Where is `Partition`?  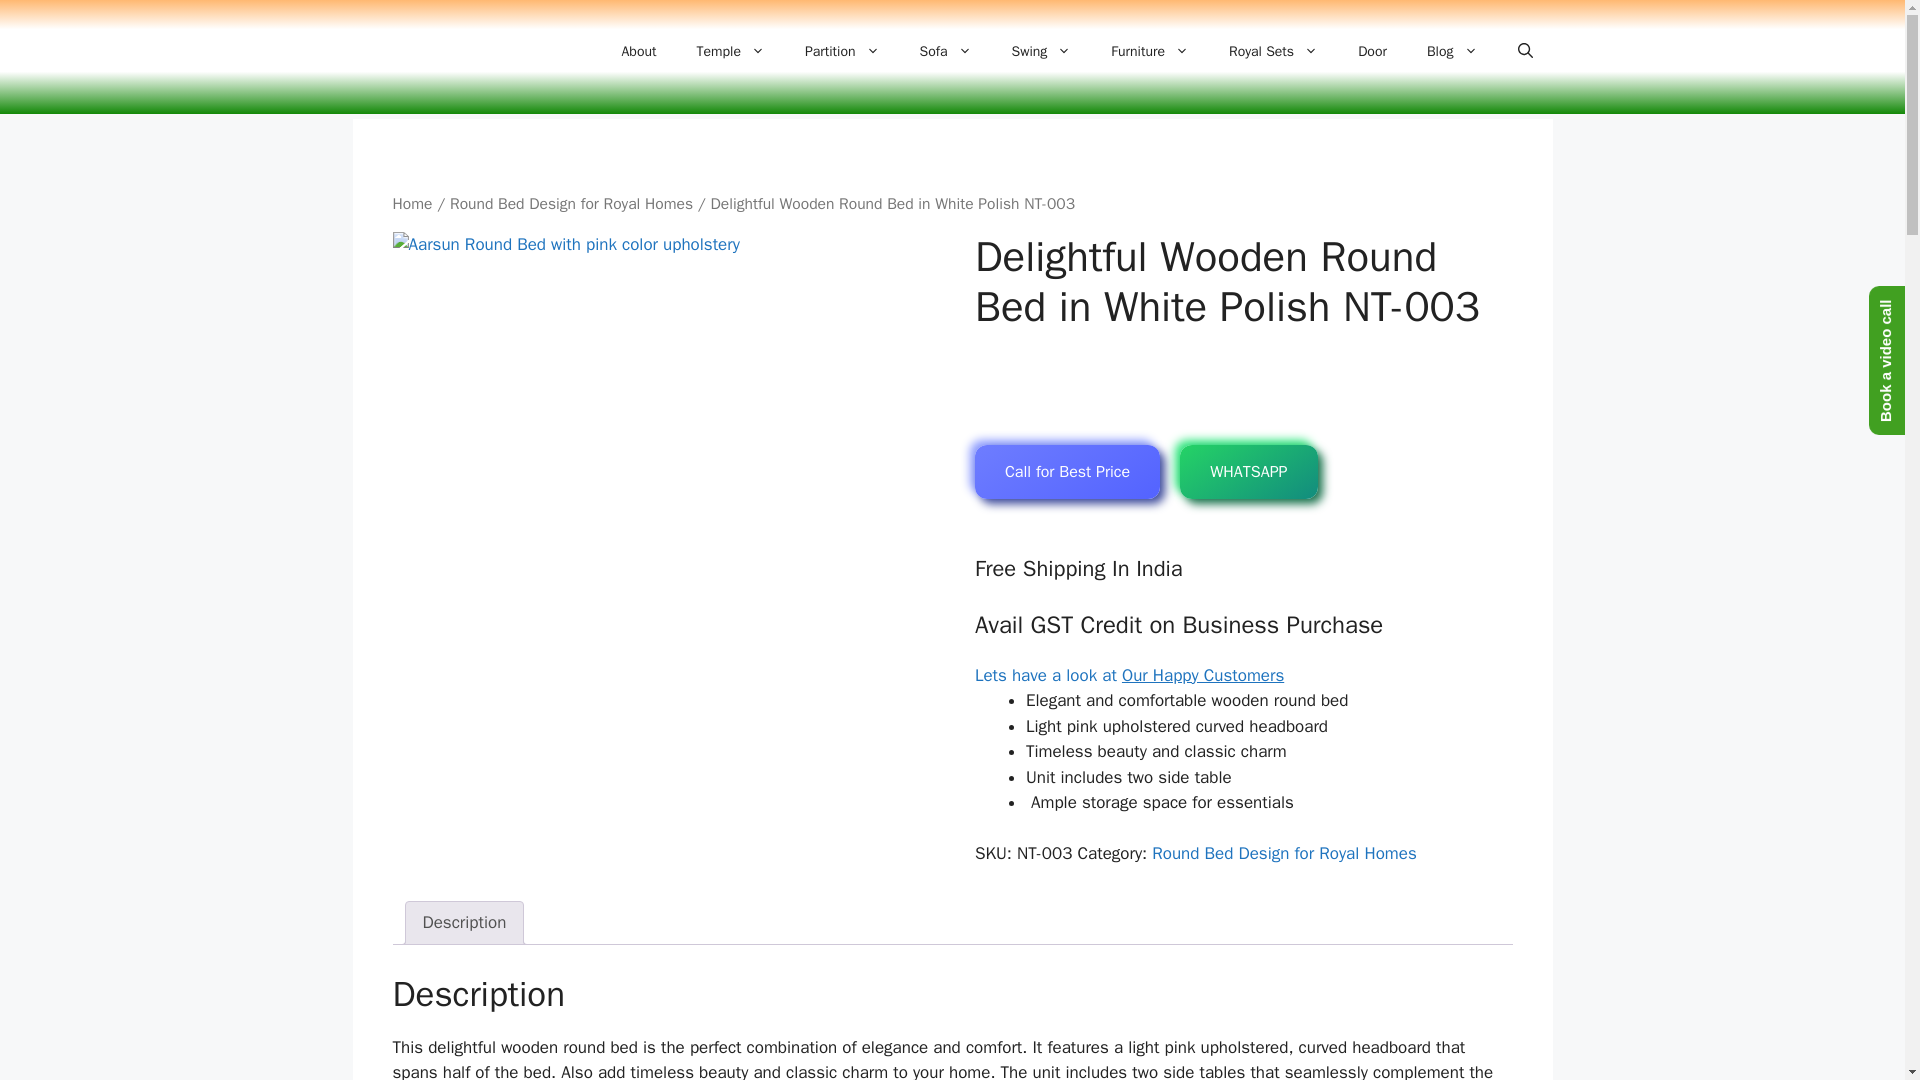
Partition is located at coordinates (842, 51).